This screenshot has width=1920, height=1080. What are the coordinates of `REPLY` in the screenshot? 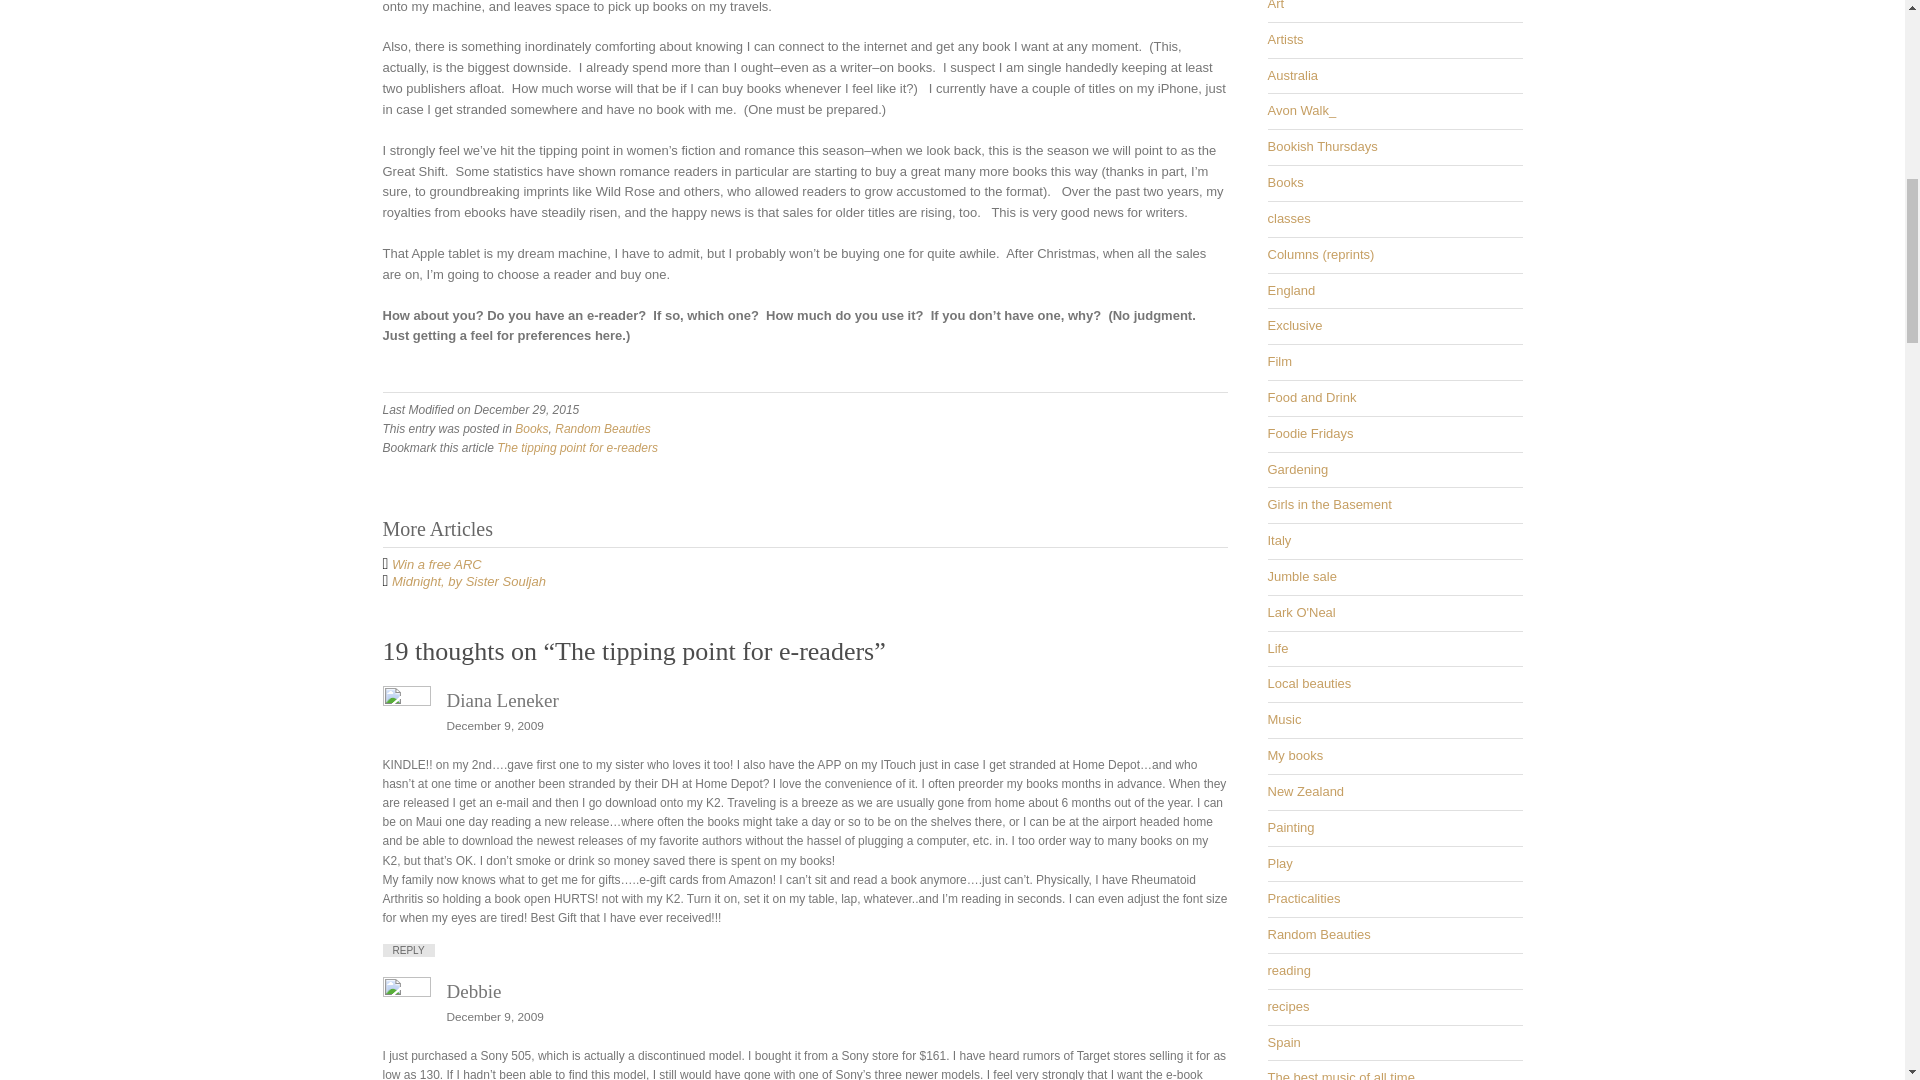 It's located at (408, 950).